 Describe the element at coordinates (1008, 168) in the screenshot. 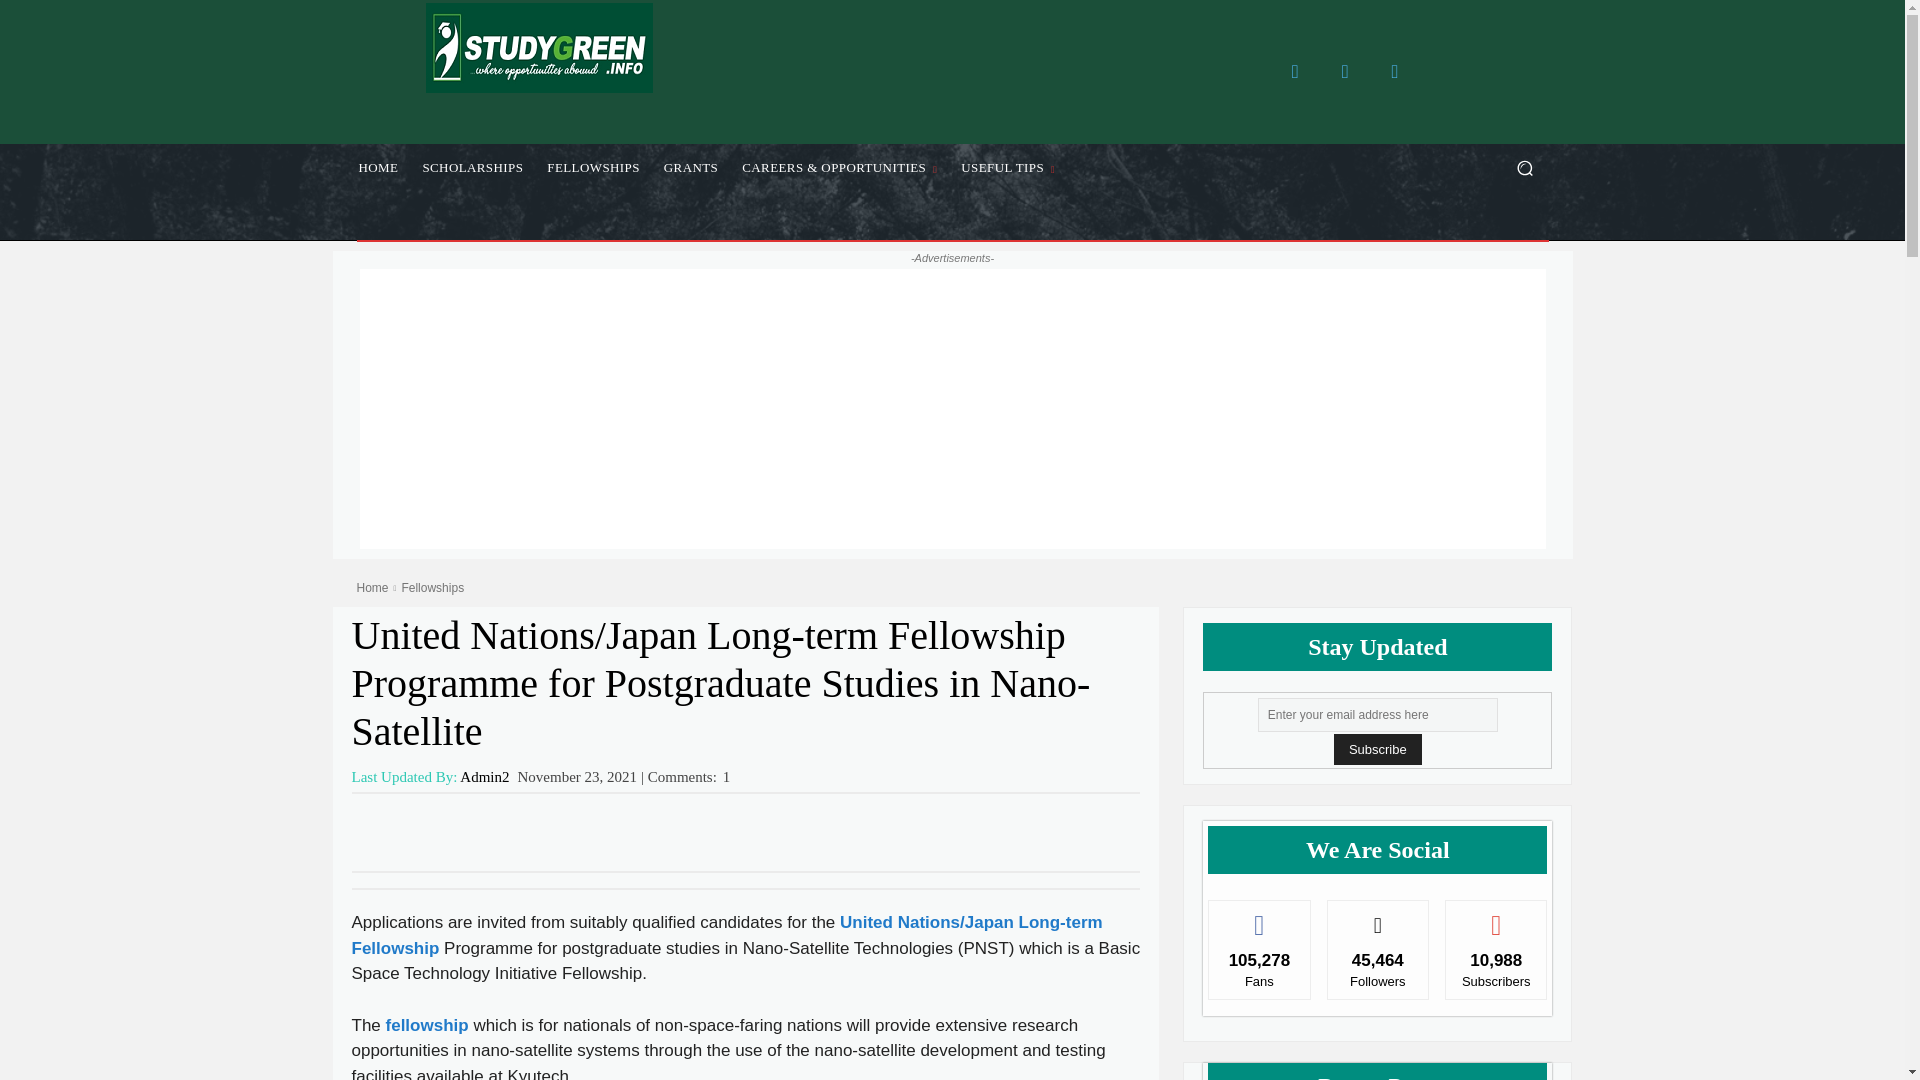

I see `USEFUL TIPS` at that location.